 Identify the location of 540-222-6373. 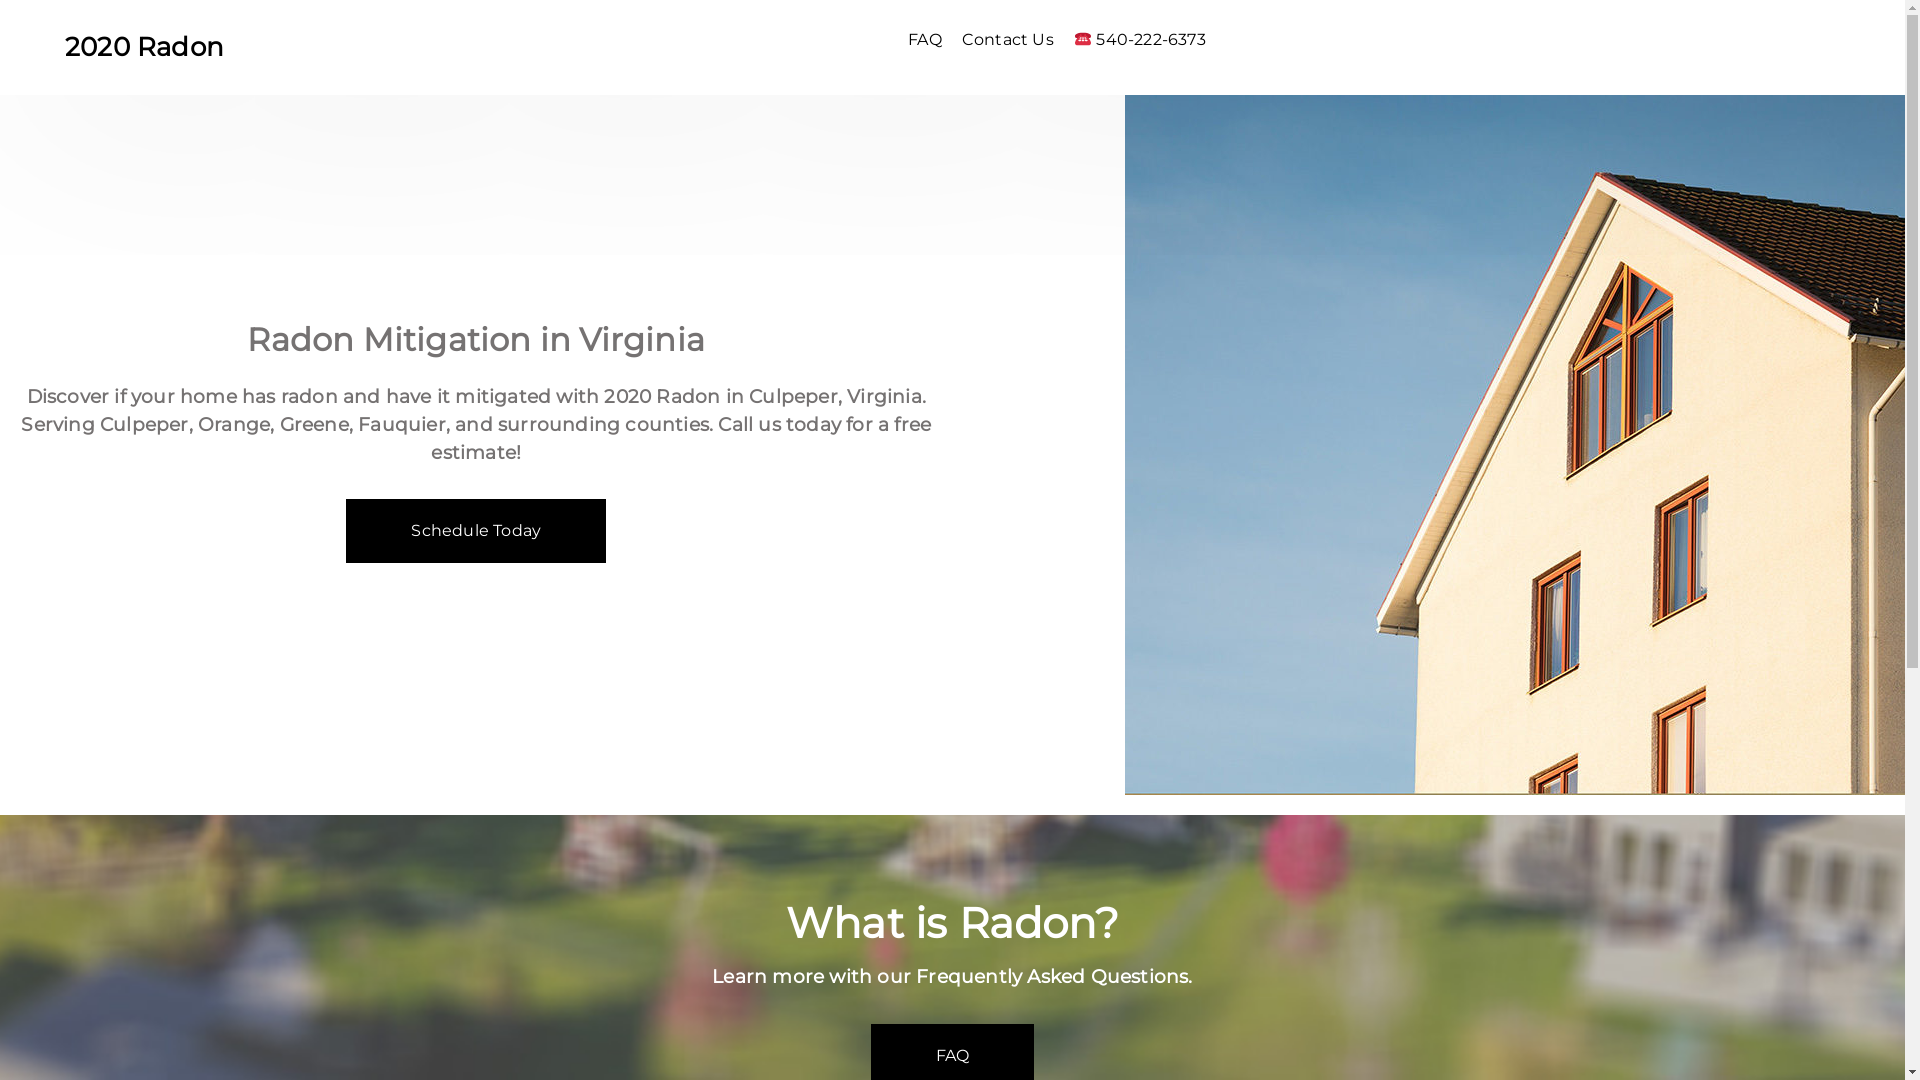
(1146, 40).